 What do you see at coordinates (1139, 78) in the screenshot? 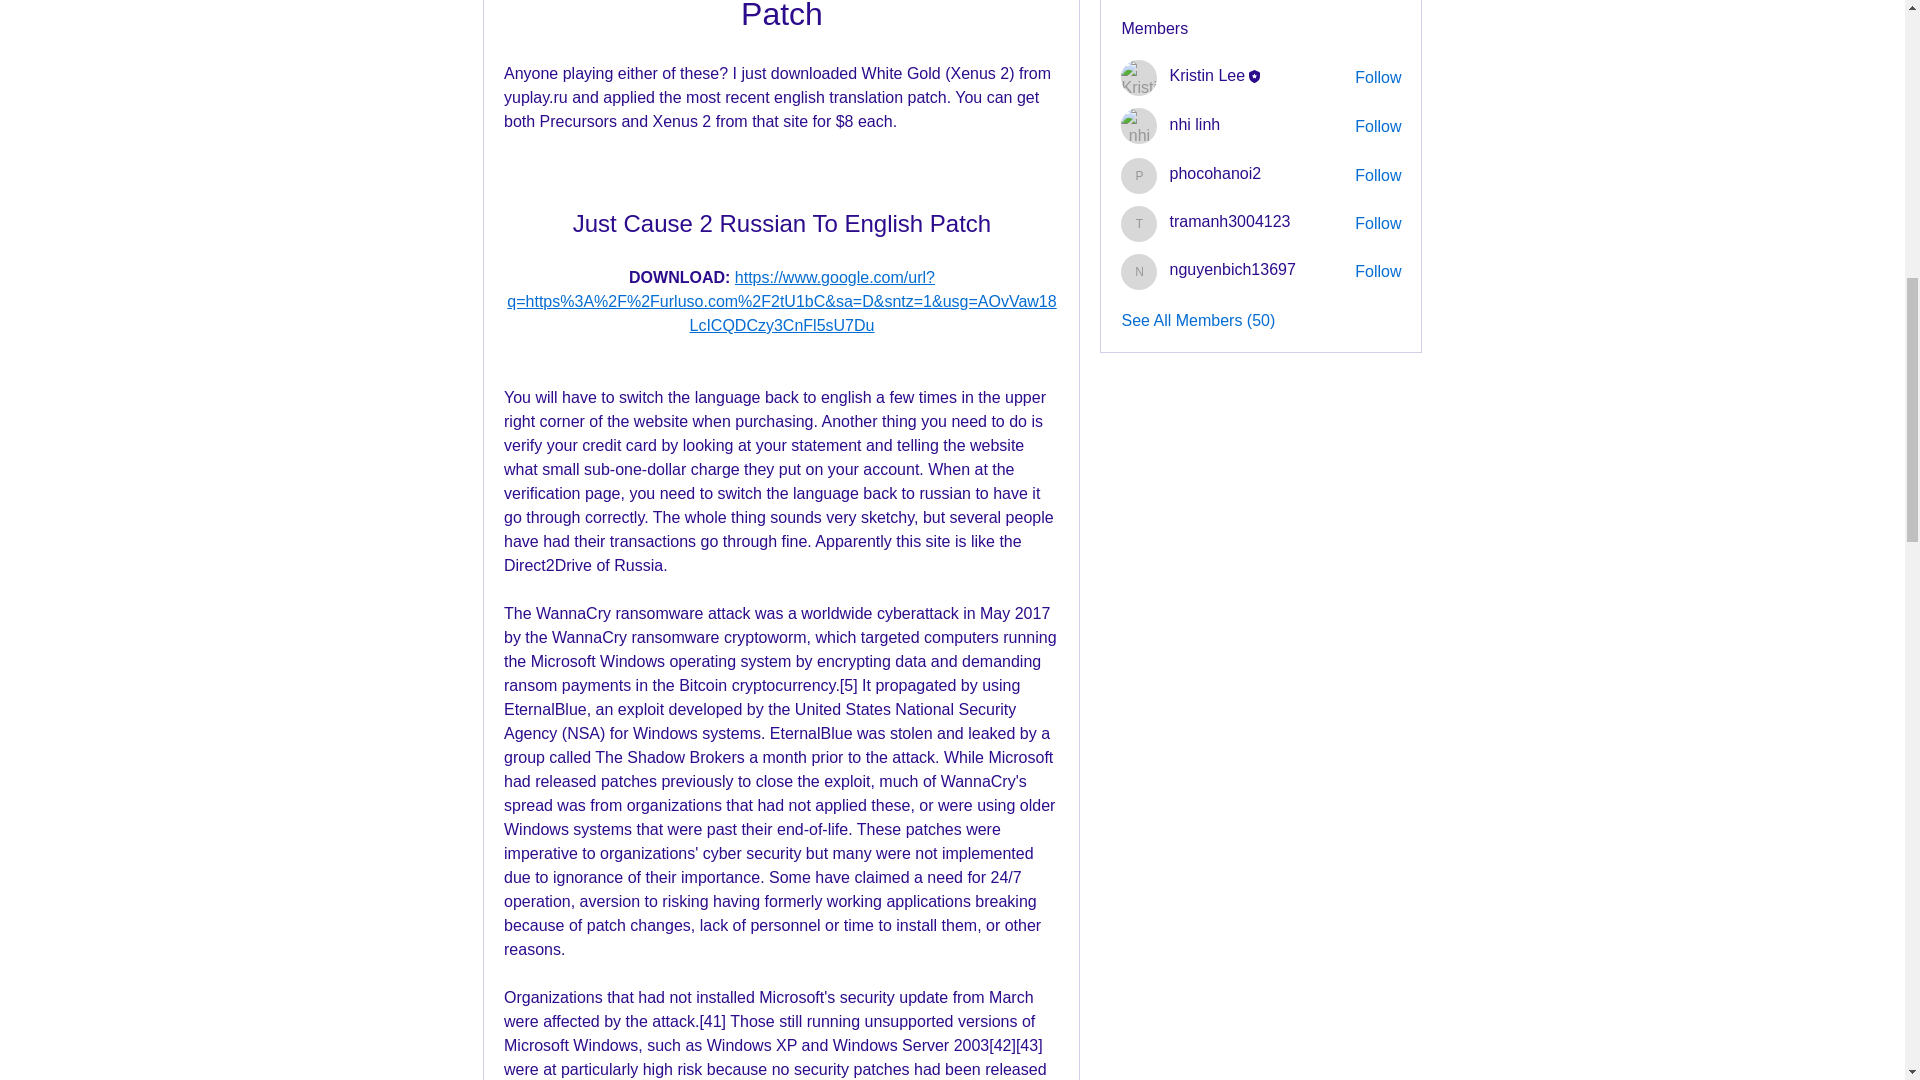
I see `Kristin Lee` at bounding box center [1139, 78].